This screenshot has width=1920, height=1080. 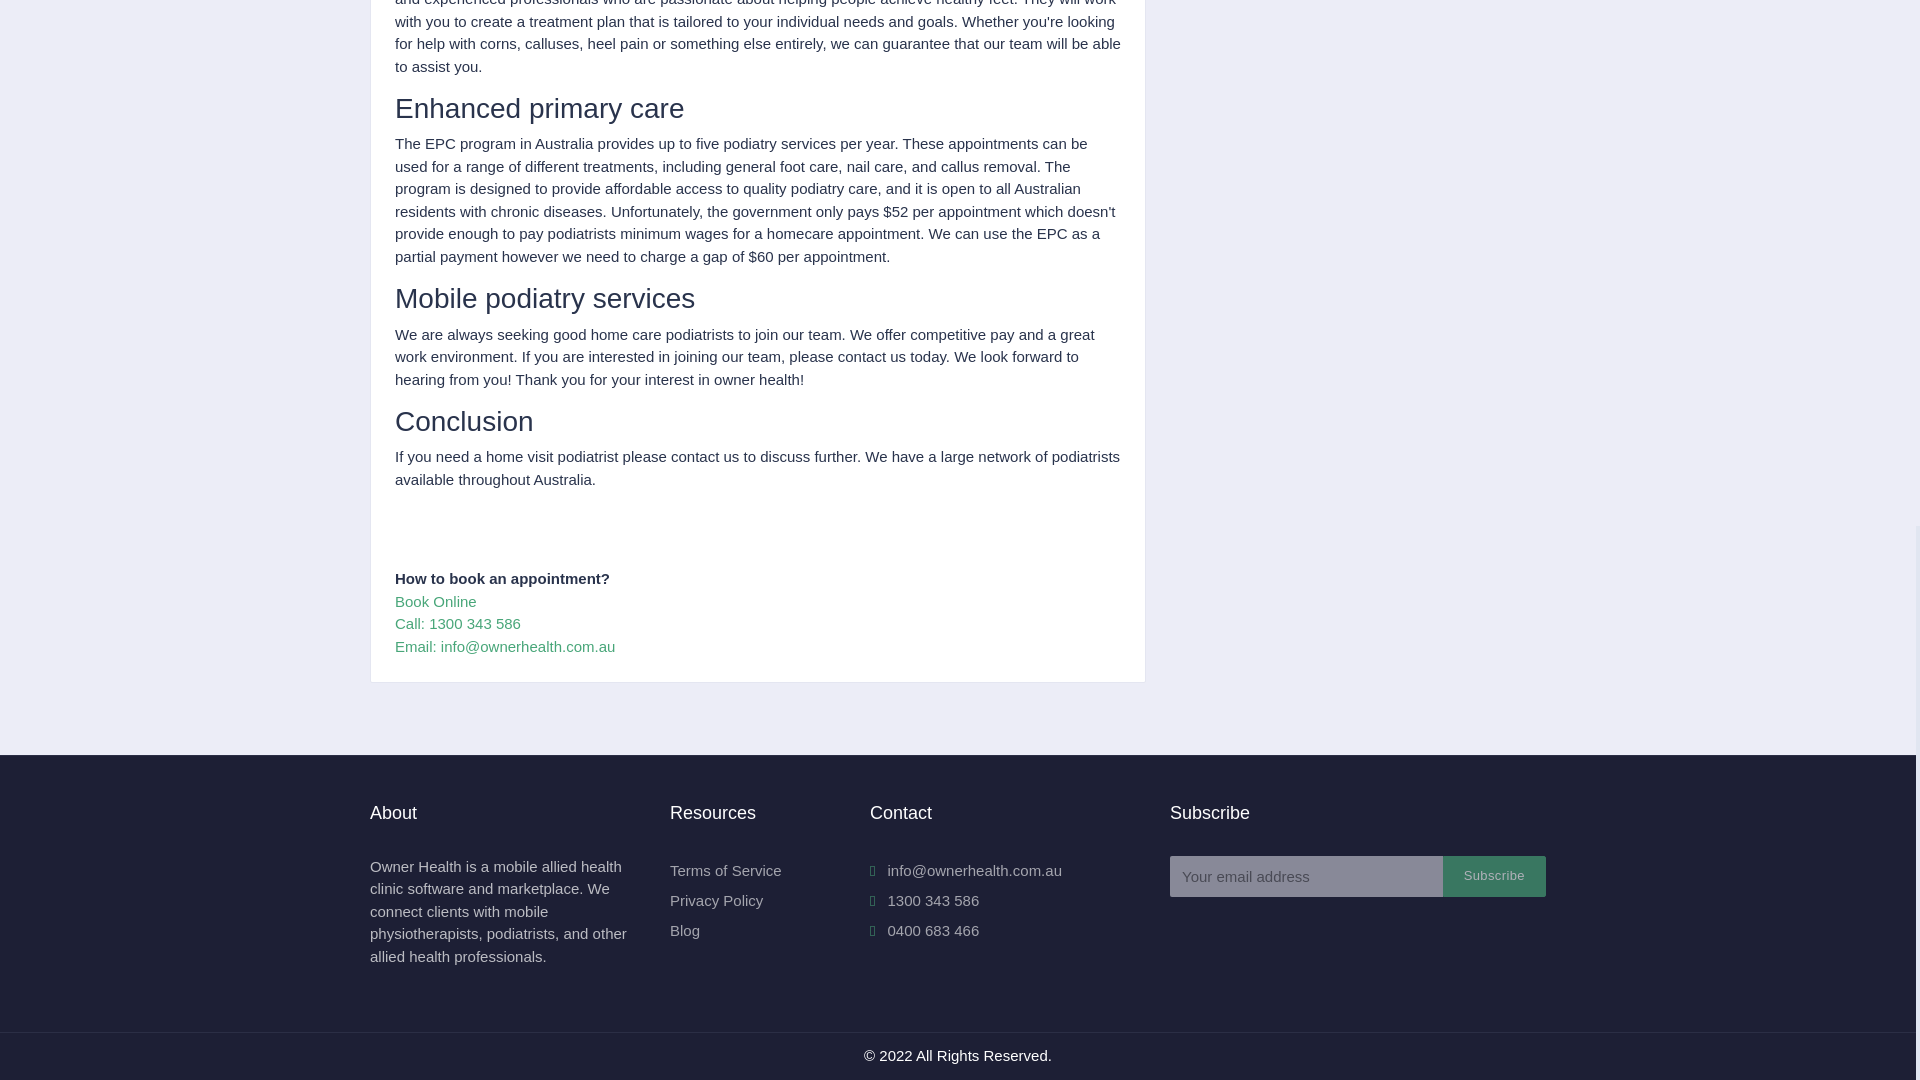 I want to click on Subscribe, so click(x=1494, y=876).